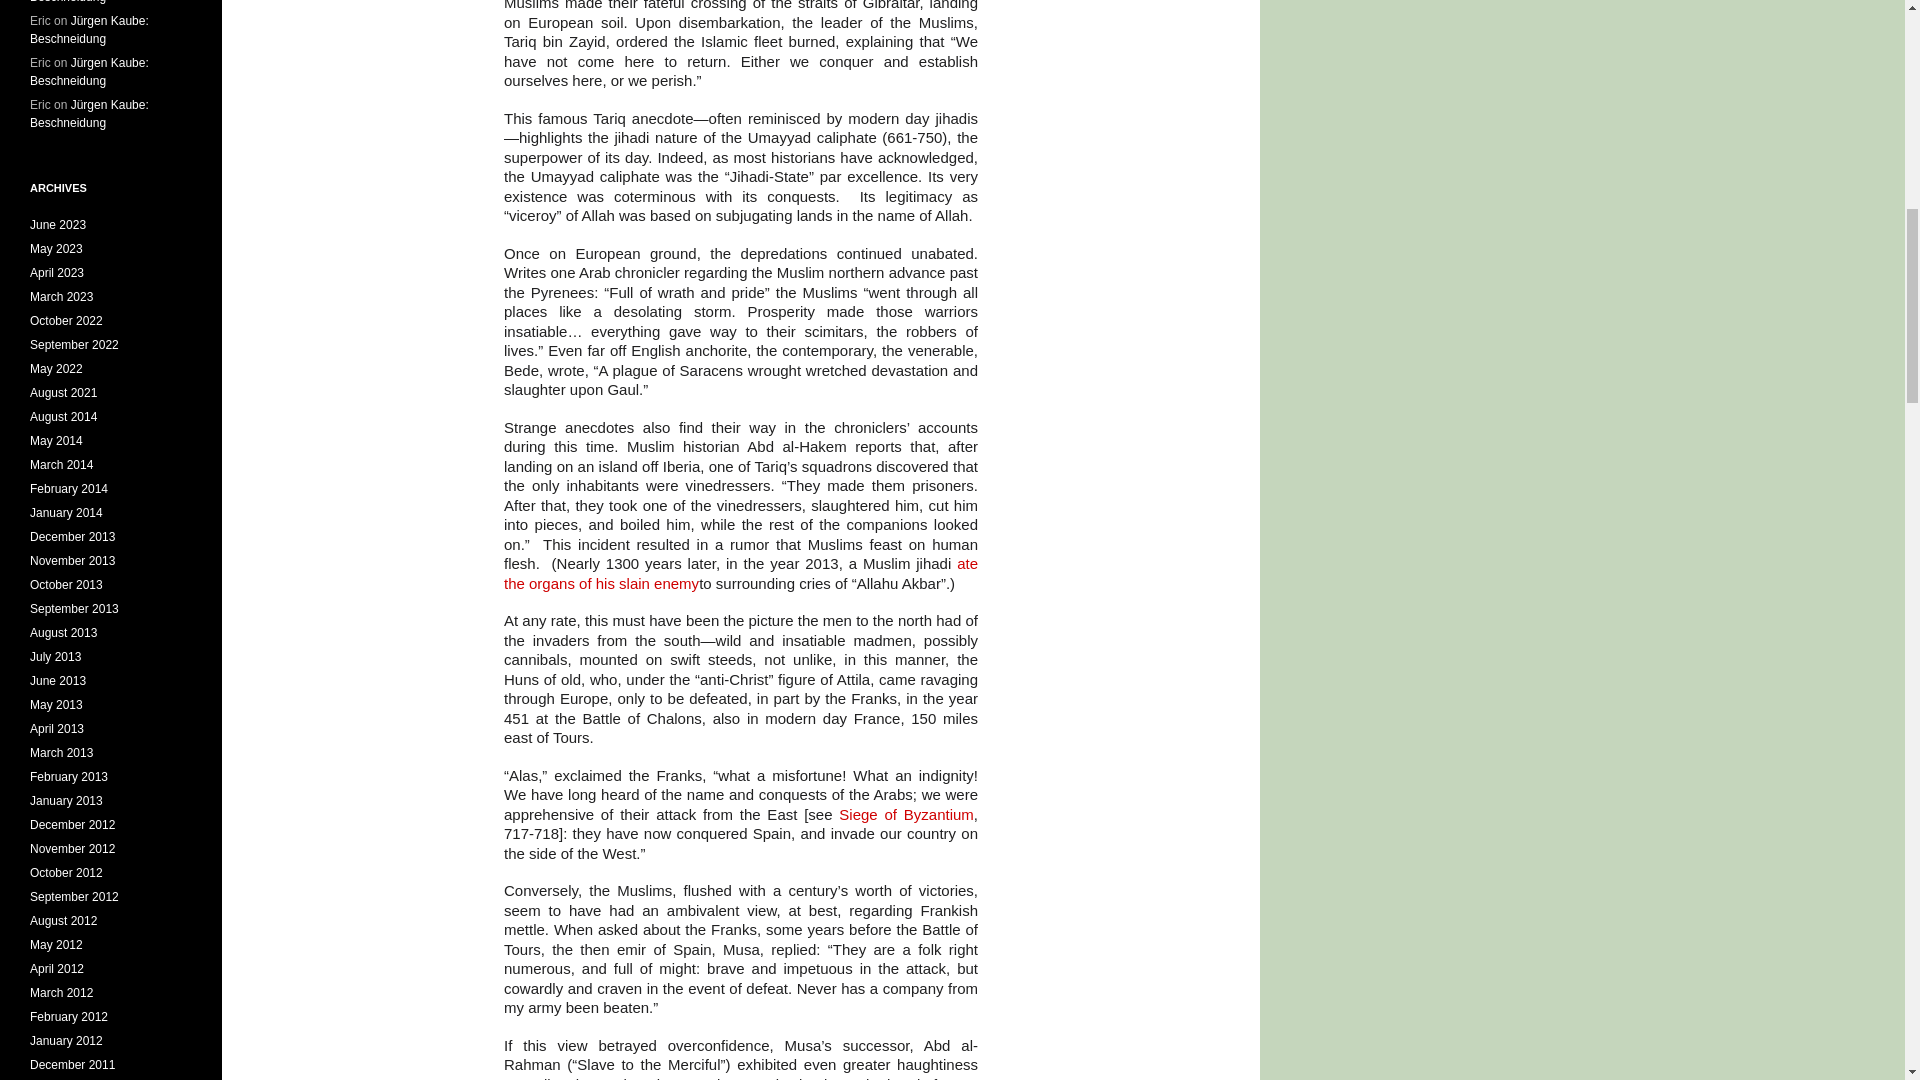  What do you see at coordinates (906, 814) in the screenshot?
I see `Siege of Byzantium` at bounding box center [906, 814].